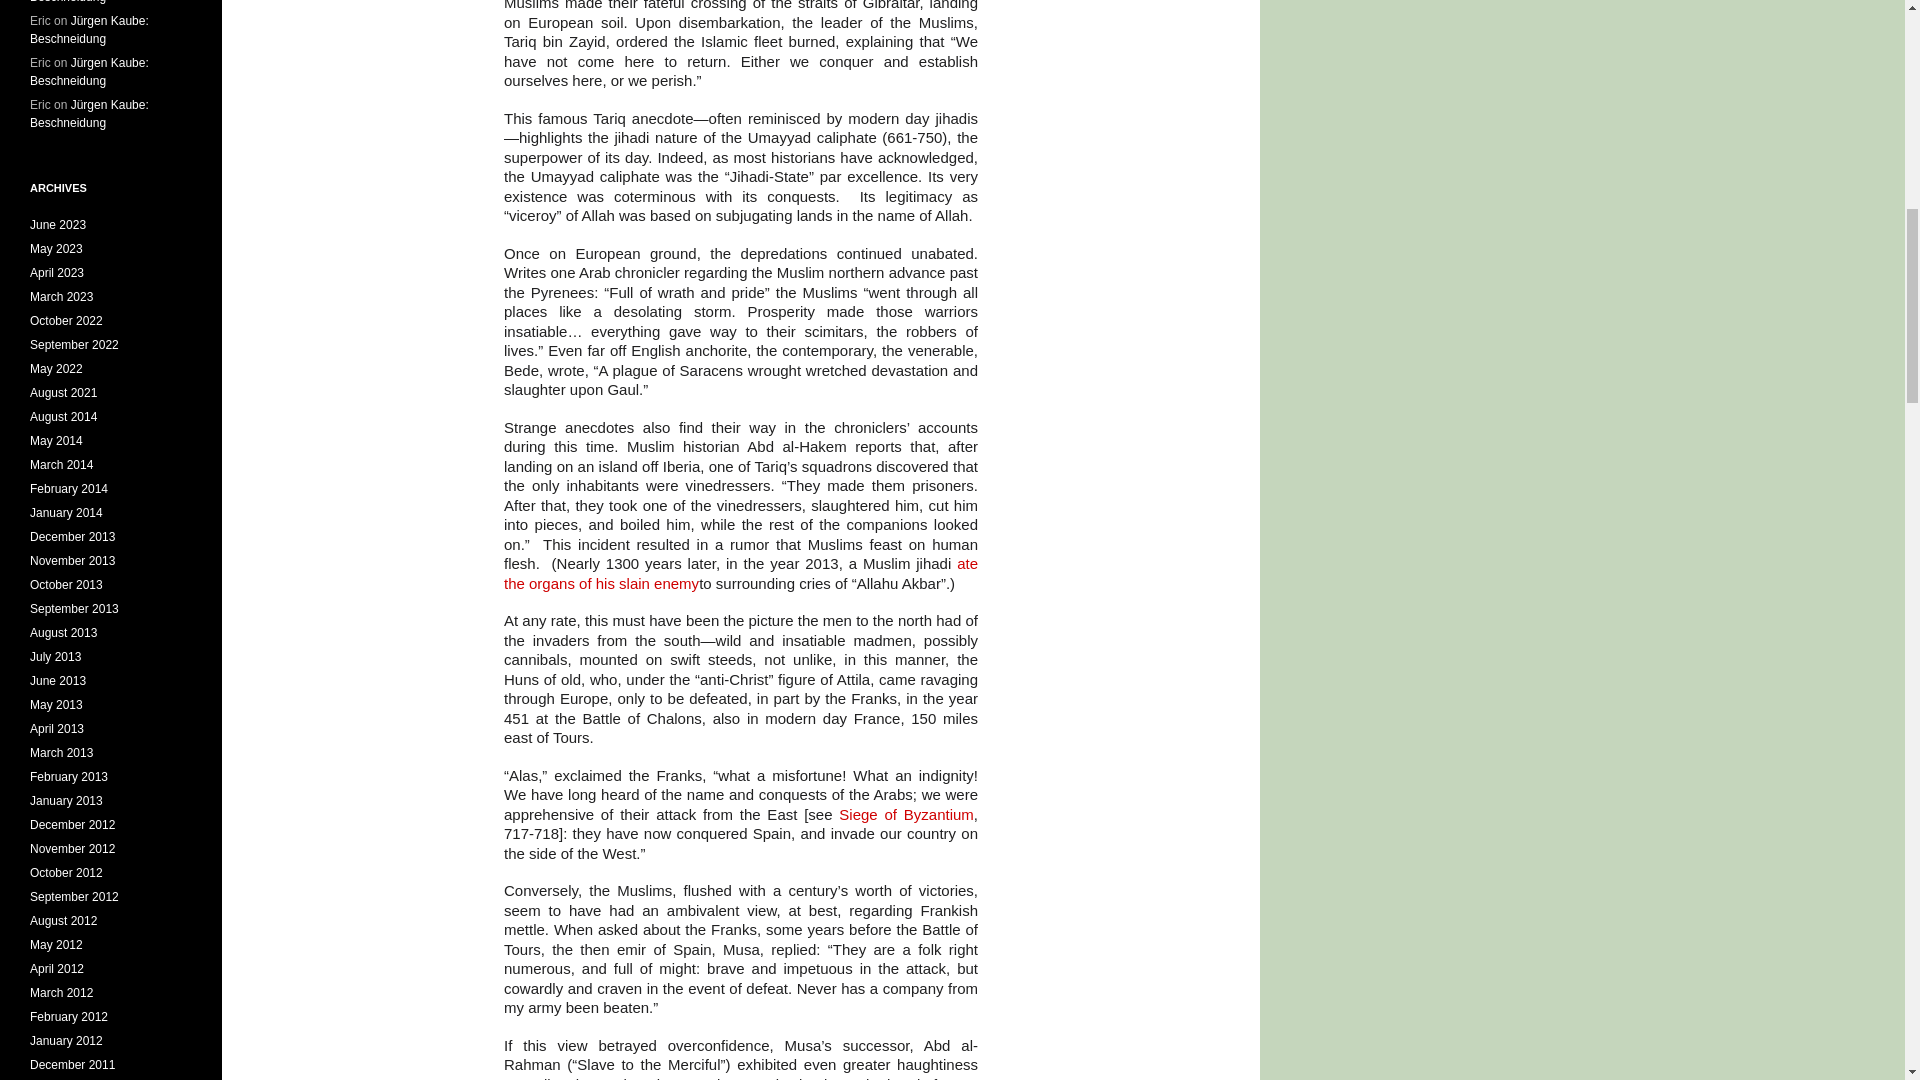  What do you see at coordinates (906, 814) in the screenshot?
I see `Siege of Byzantium` at bounding box center [906, 814].